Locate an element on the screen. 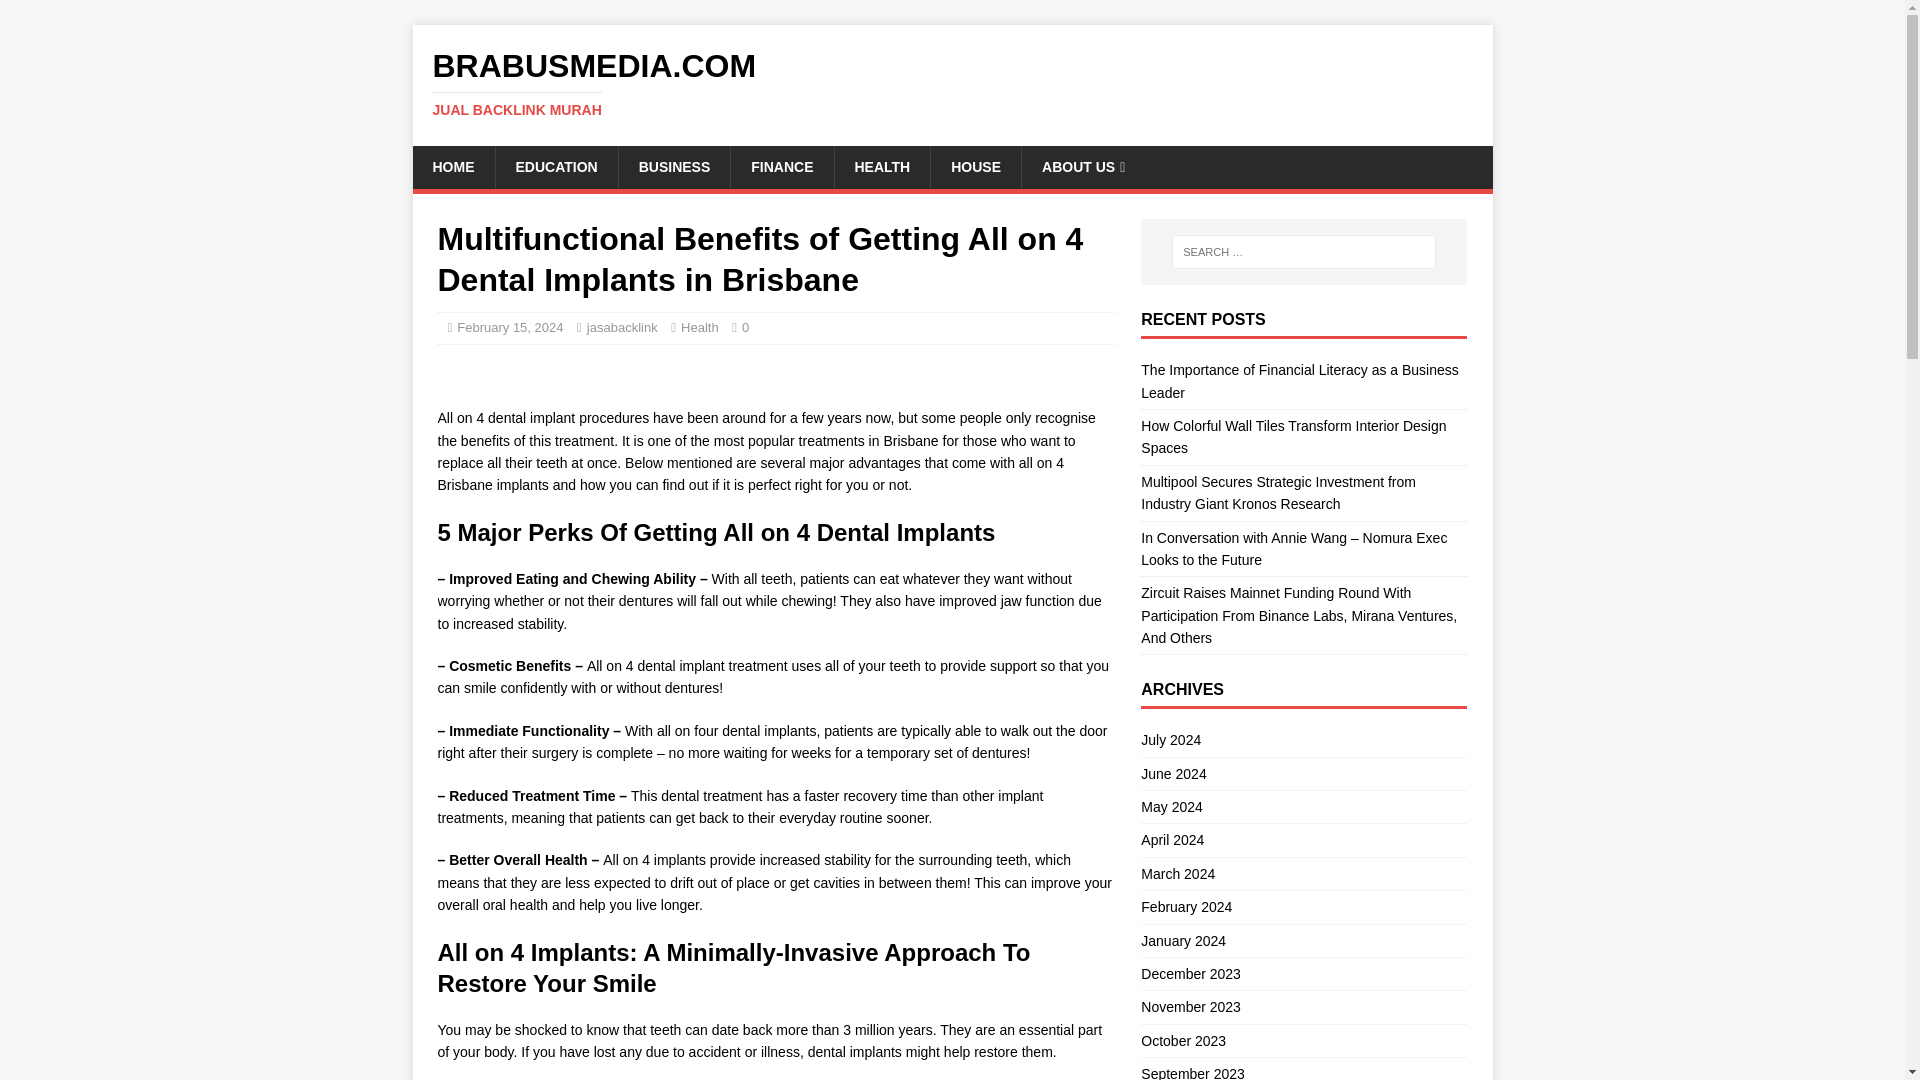 The width and height of the screenshot is (1920, 1080). brabusmedia.com is located at coordinates (952, 83).